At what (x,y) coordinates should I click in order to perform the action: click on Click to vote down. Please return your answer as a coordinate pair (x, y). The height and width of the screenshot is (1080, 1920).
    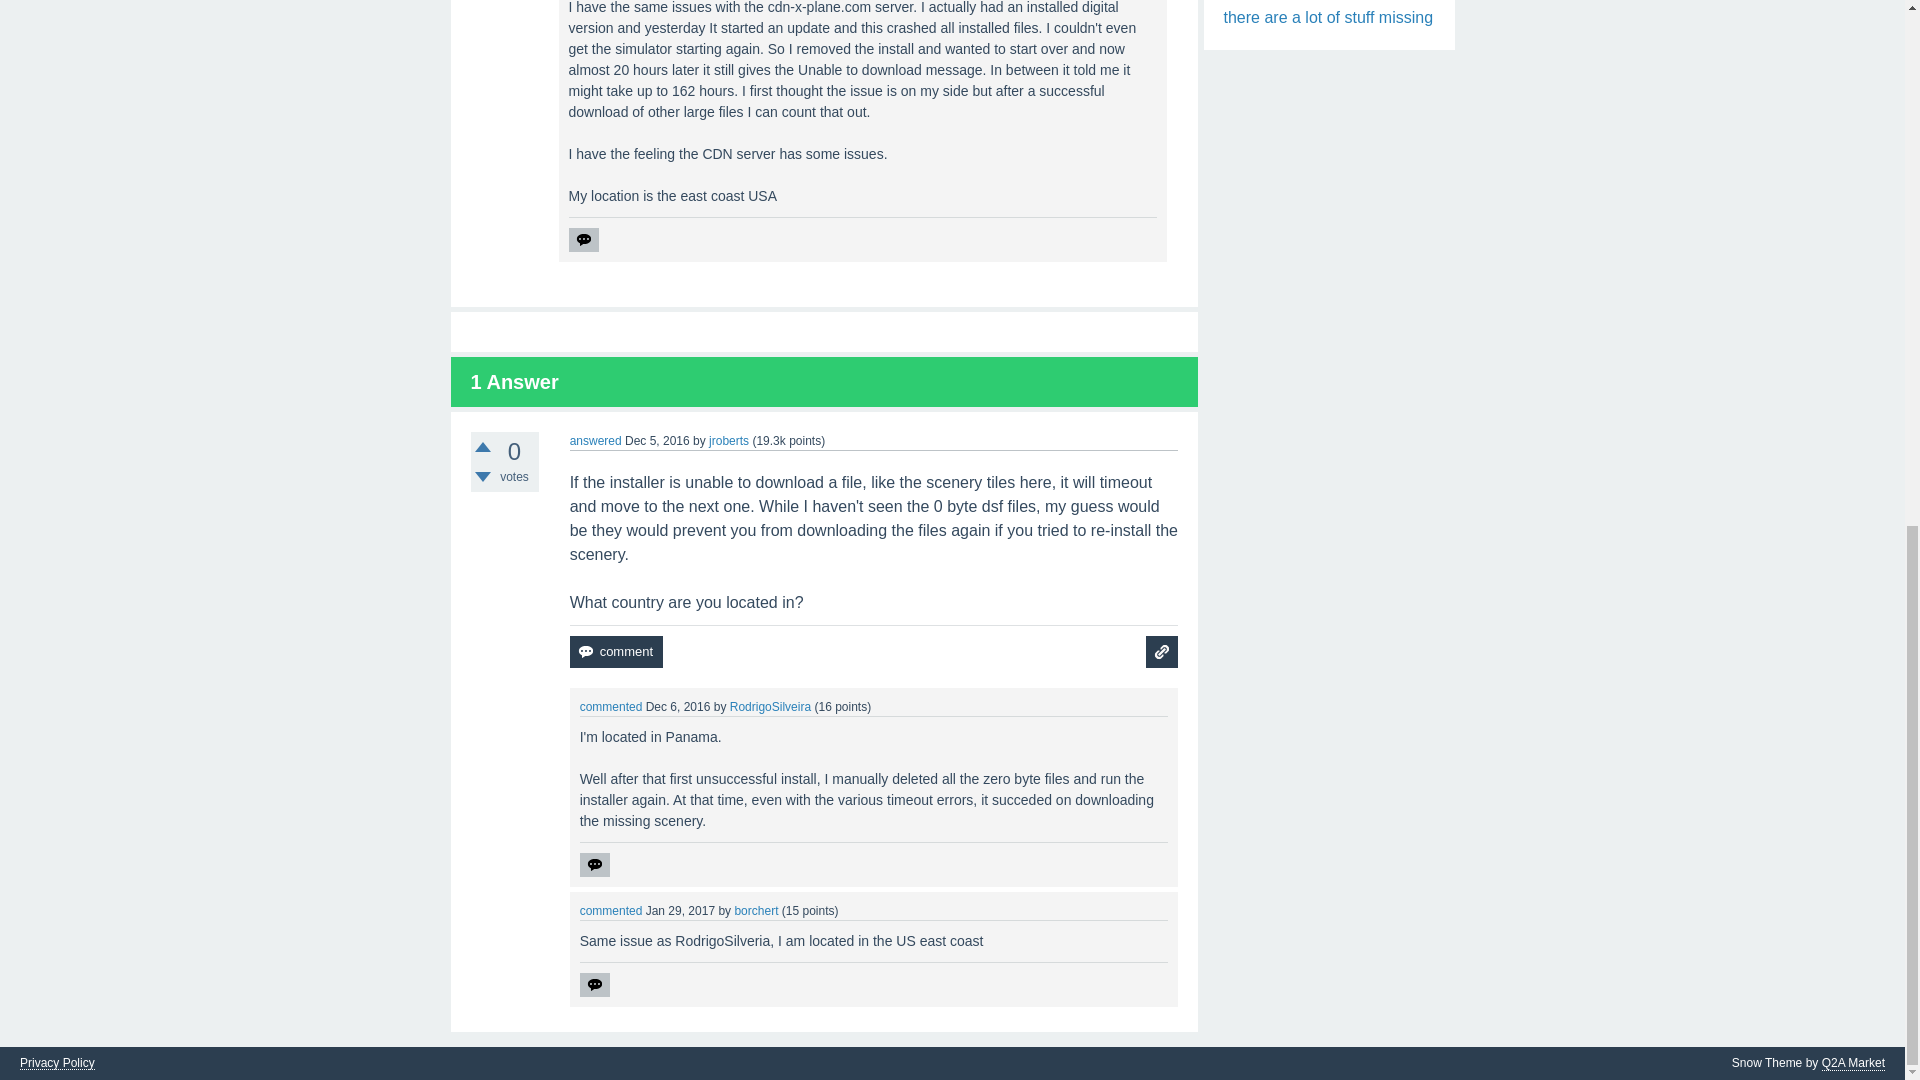
    Looking at the image, I should click on (482, 476).